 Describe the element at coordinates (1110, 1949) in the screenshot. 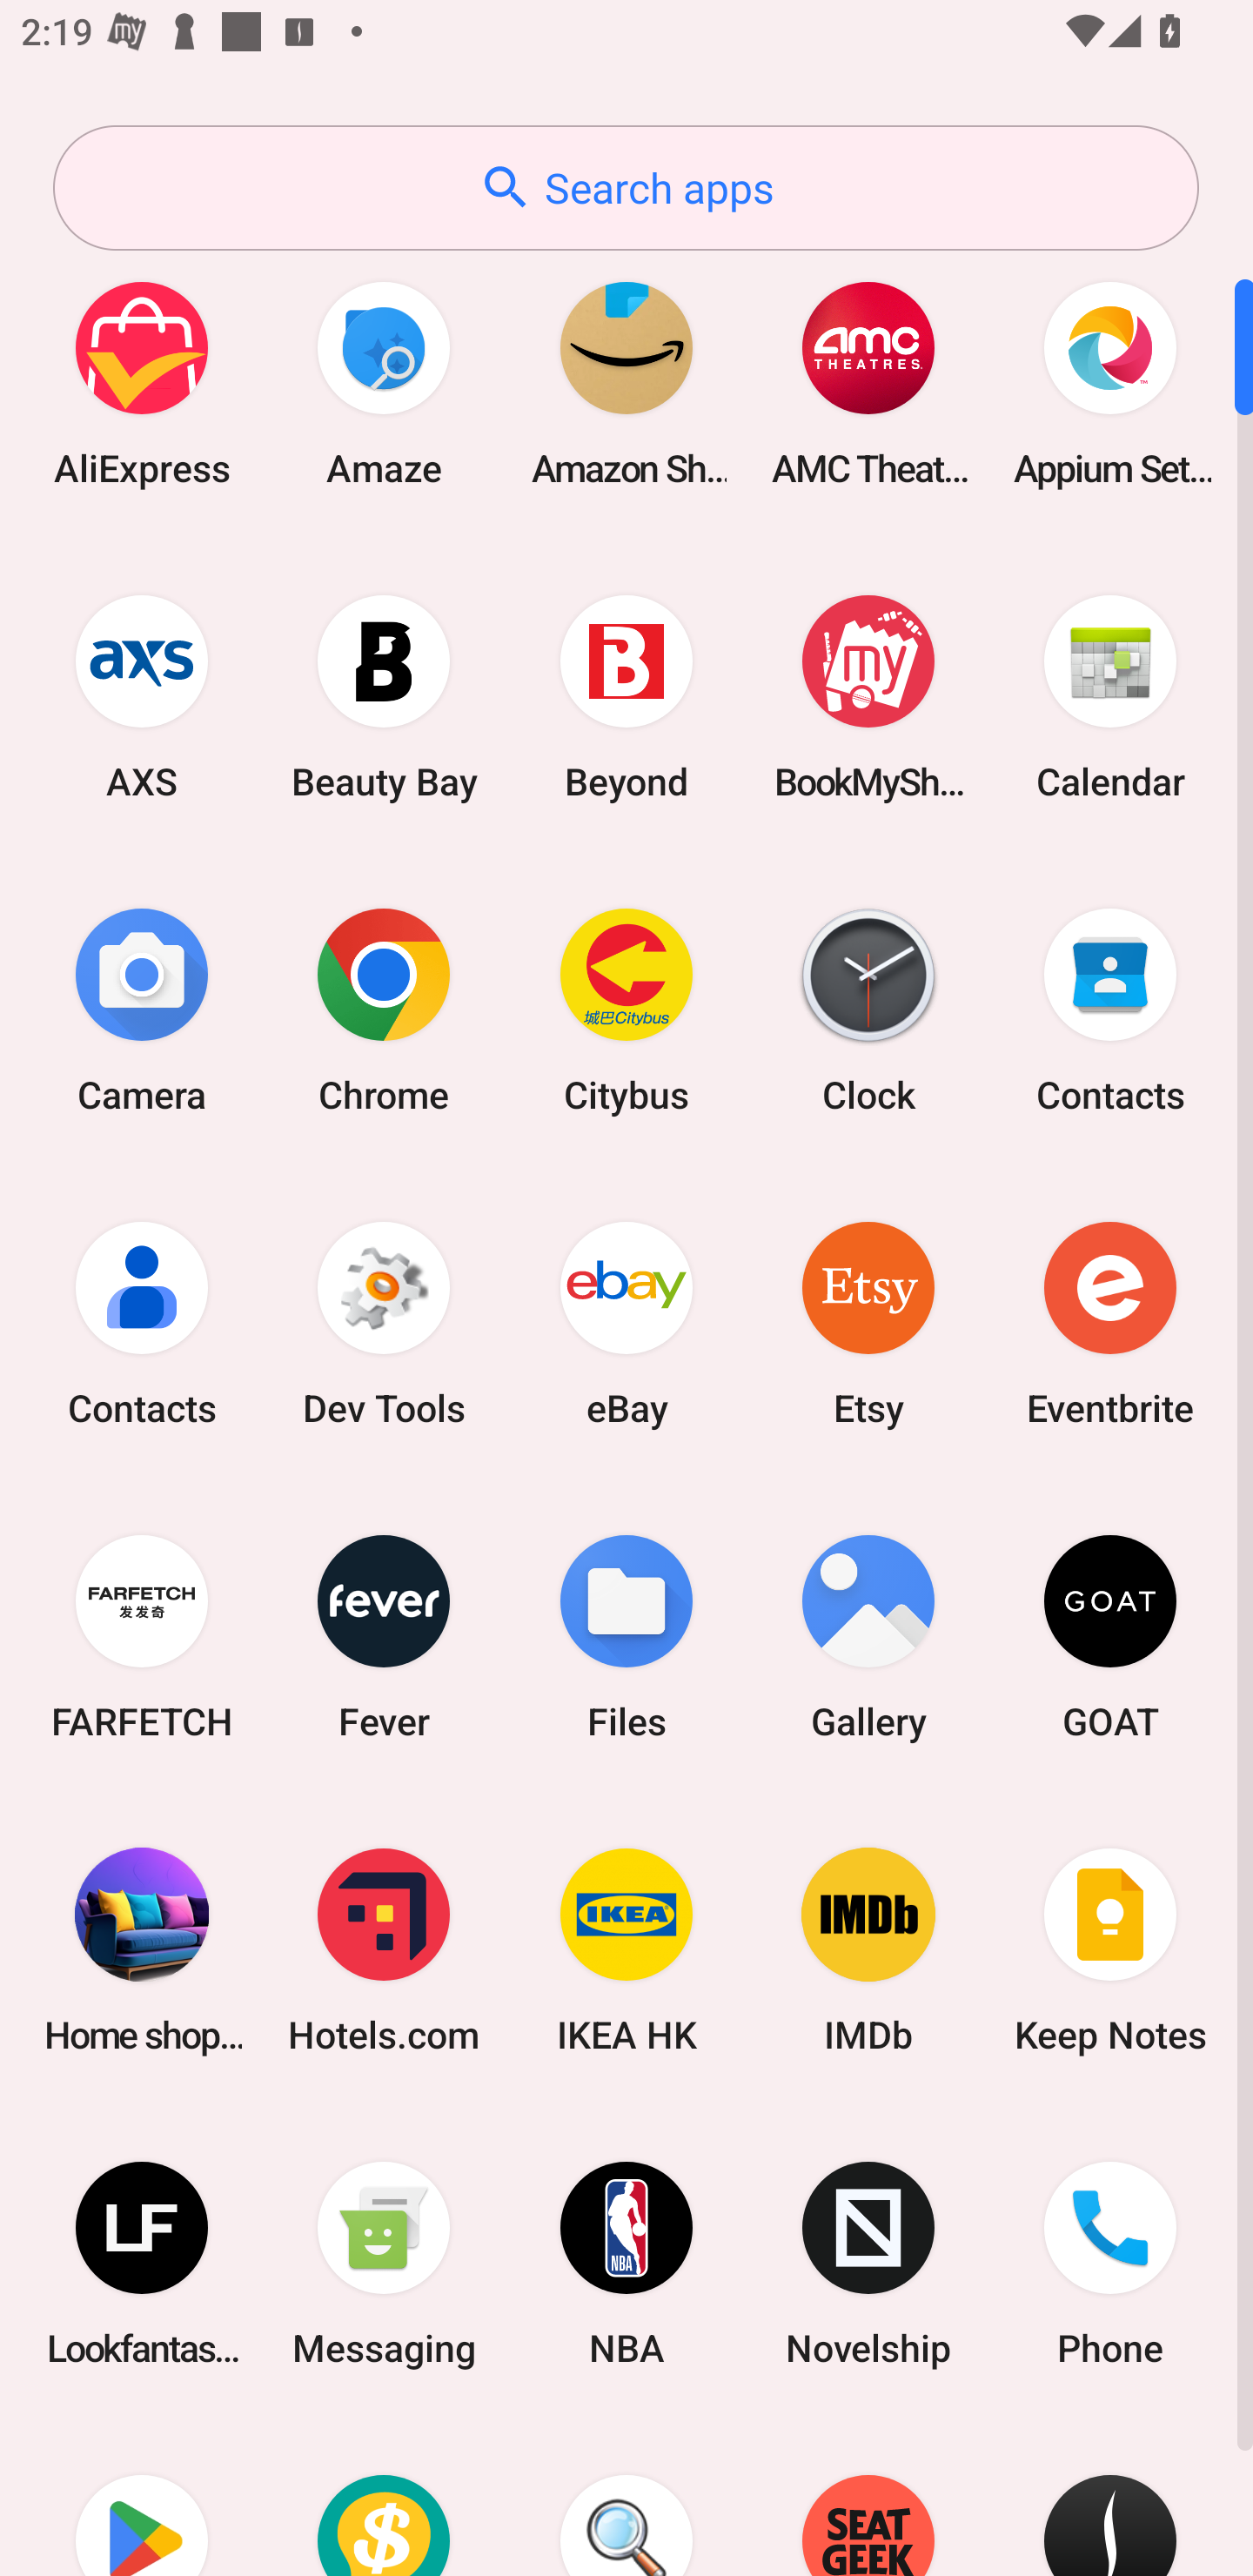

I see `Keep Notes` at that location.